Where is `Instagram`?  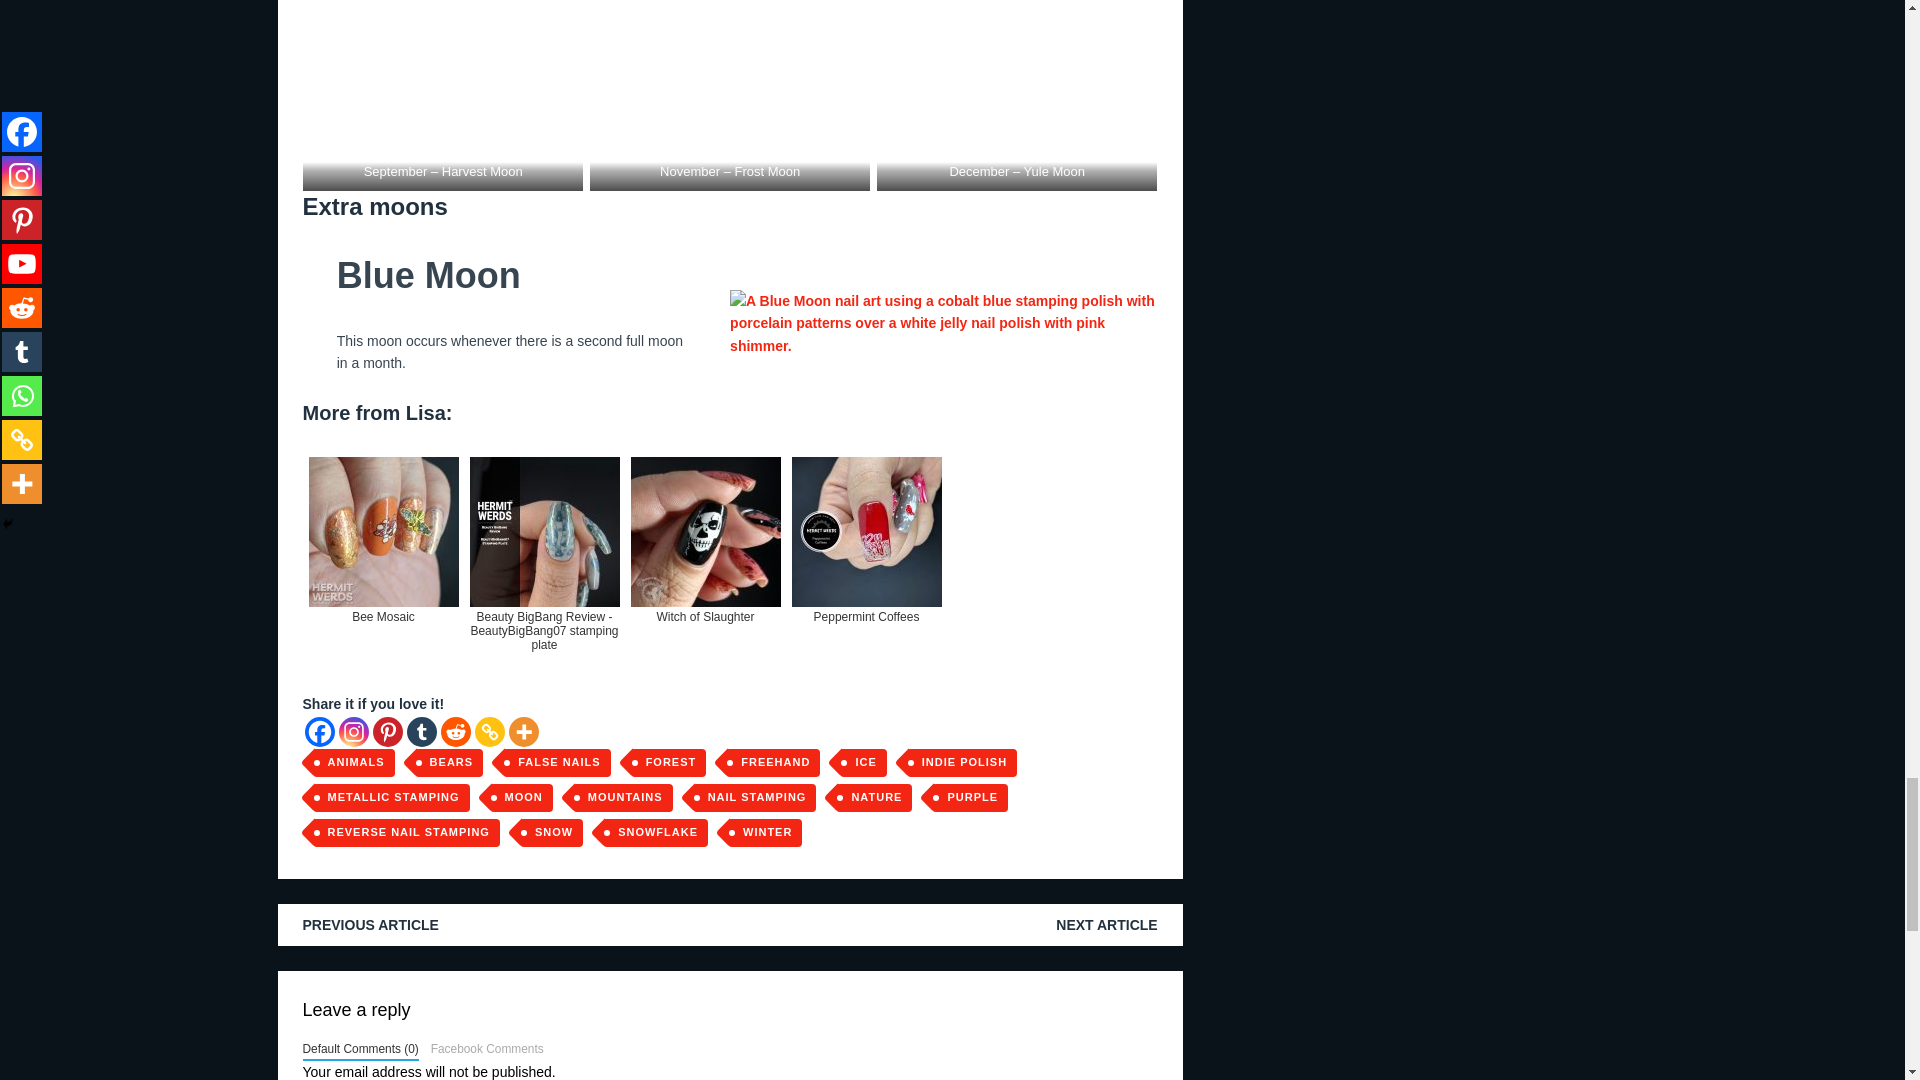 Instagram is located at coordinates (352, 732).